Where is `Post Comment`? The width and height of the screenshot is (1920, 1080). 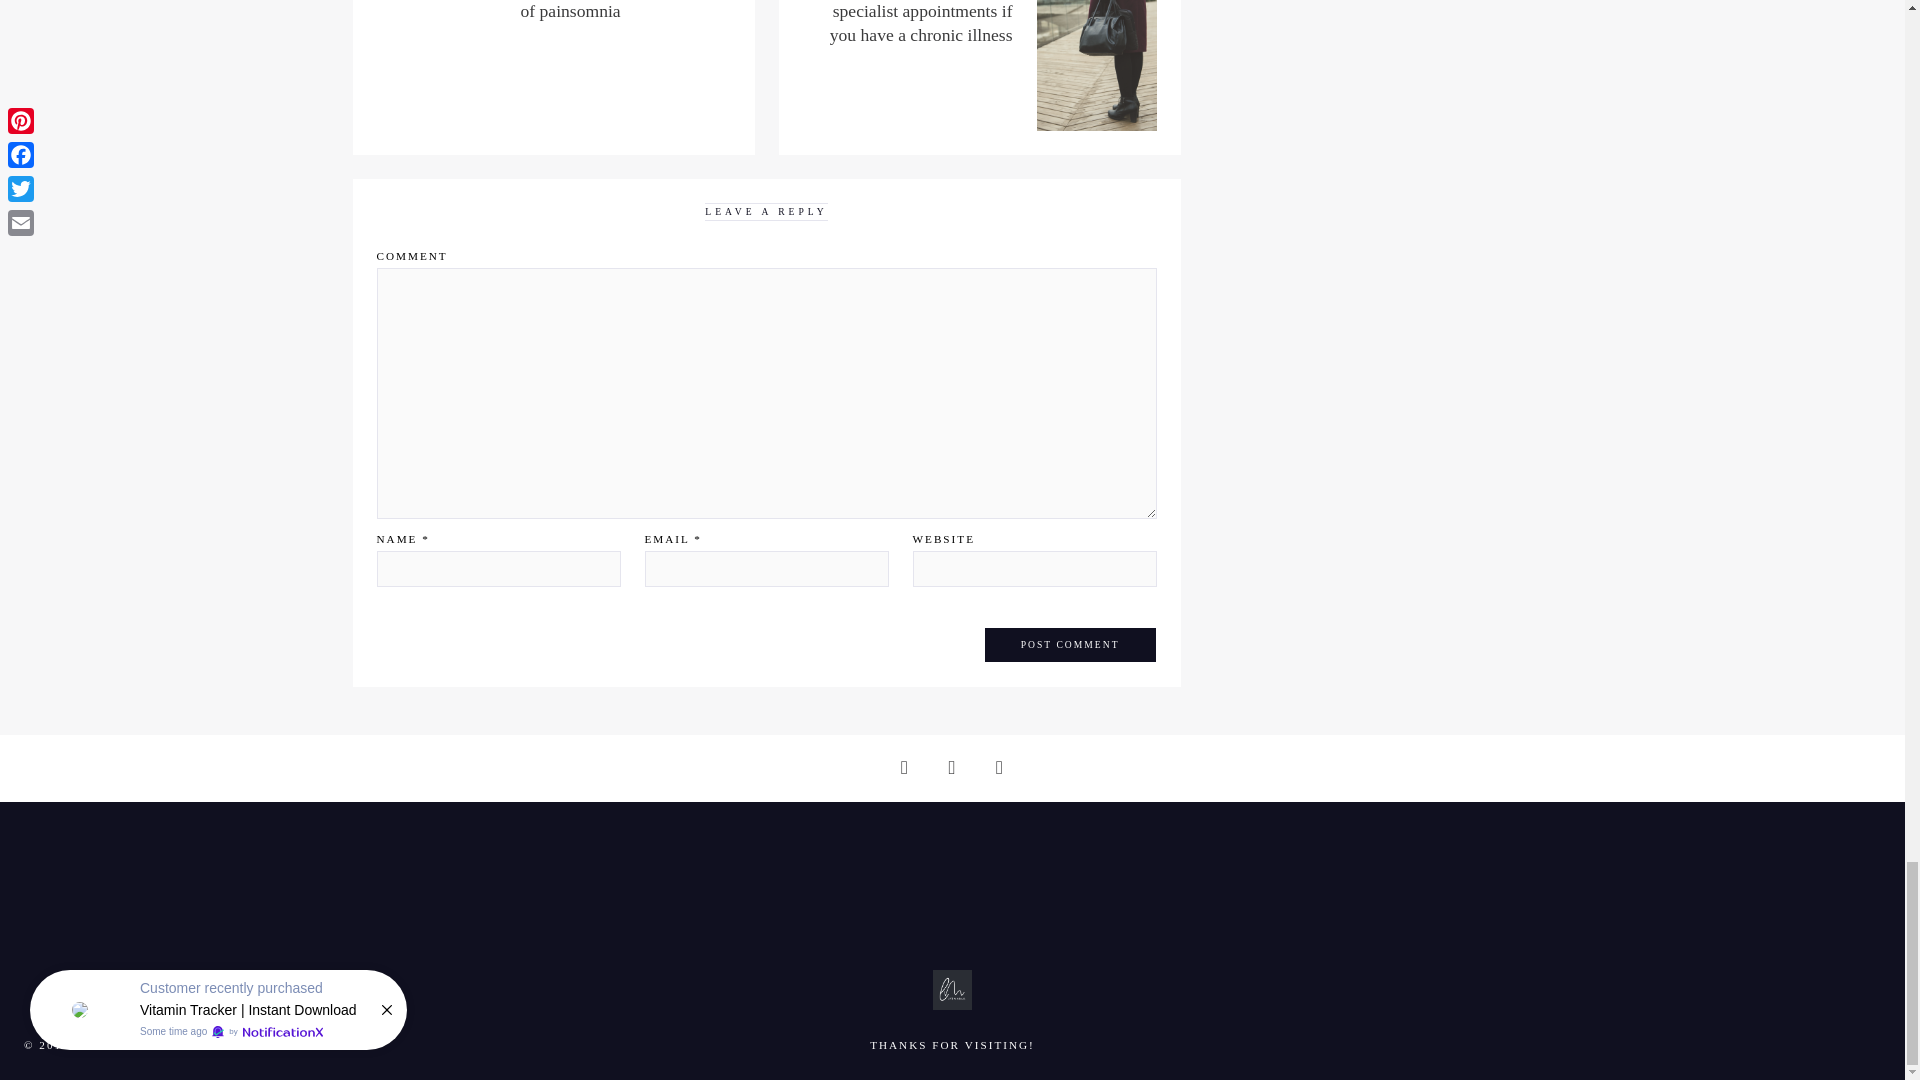
Post Comment is located at coordinates (1070, 645).